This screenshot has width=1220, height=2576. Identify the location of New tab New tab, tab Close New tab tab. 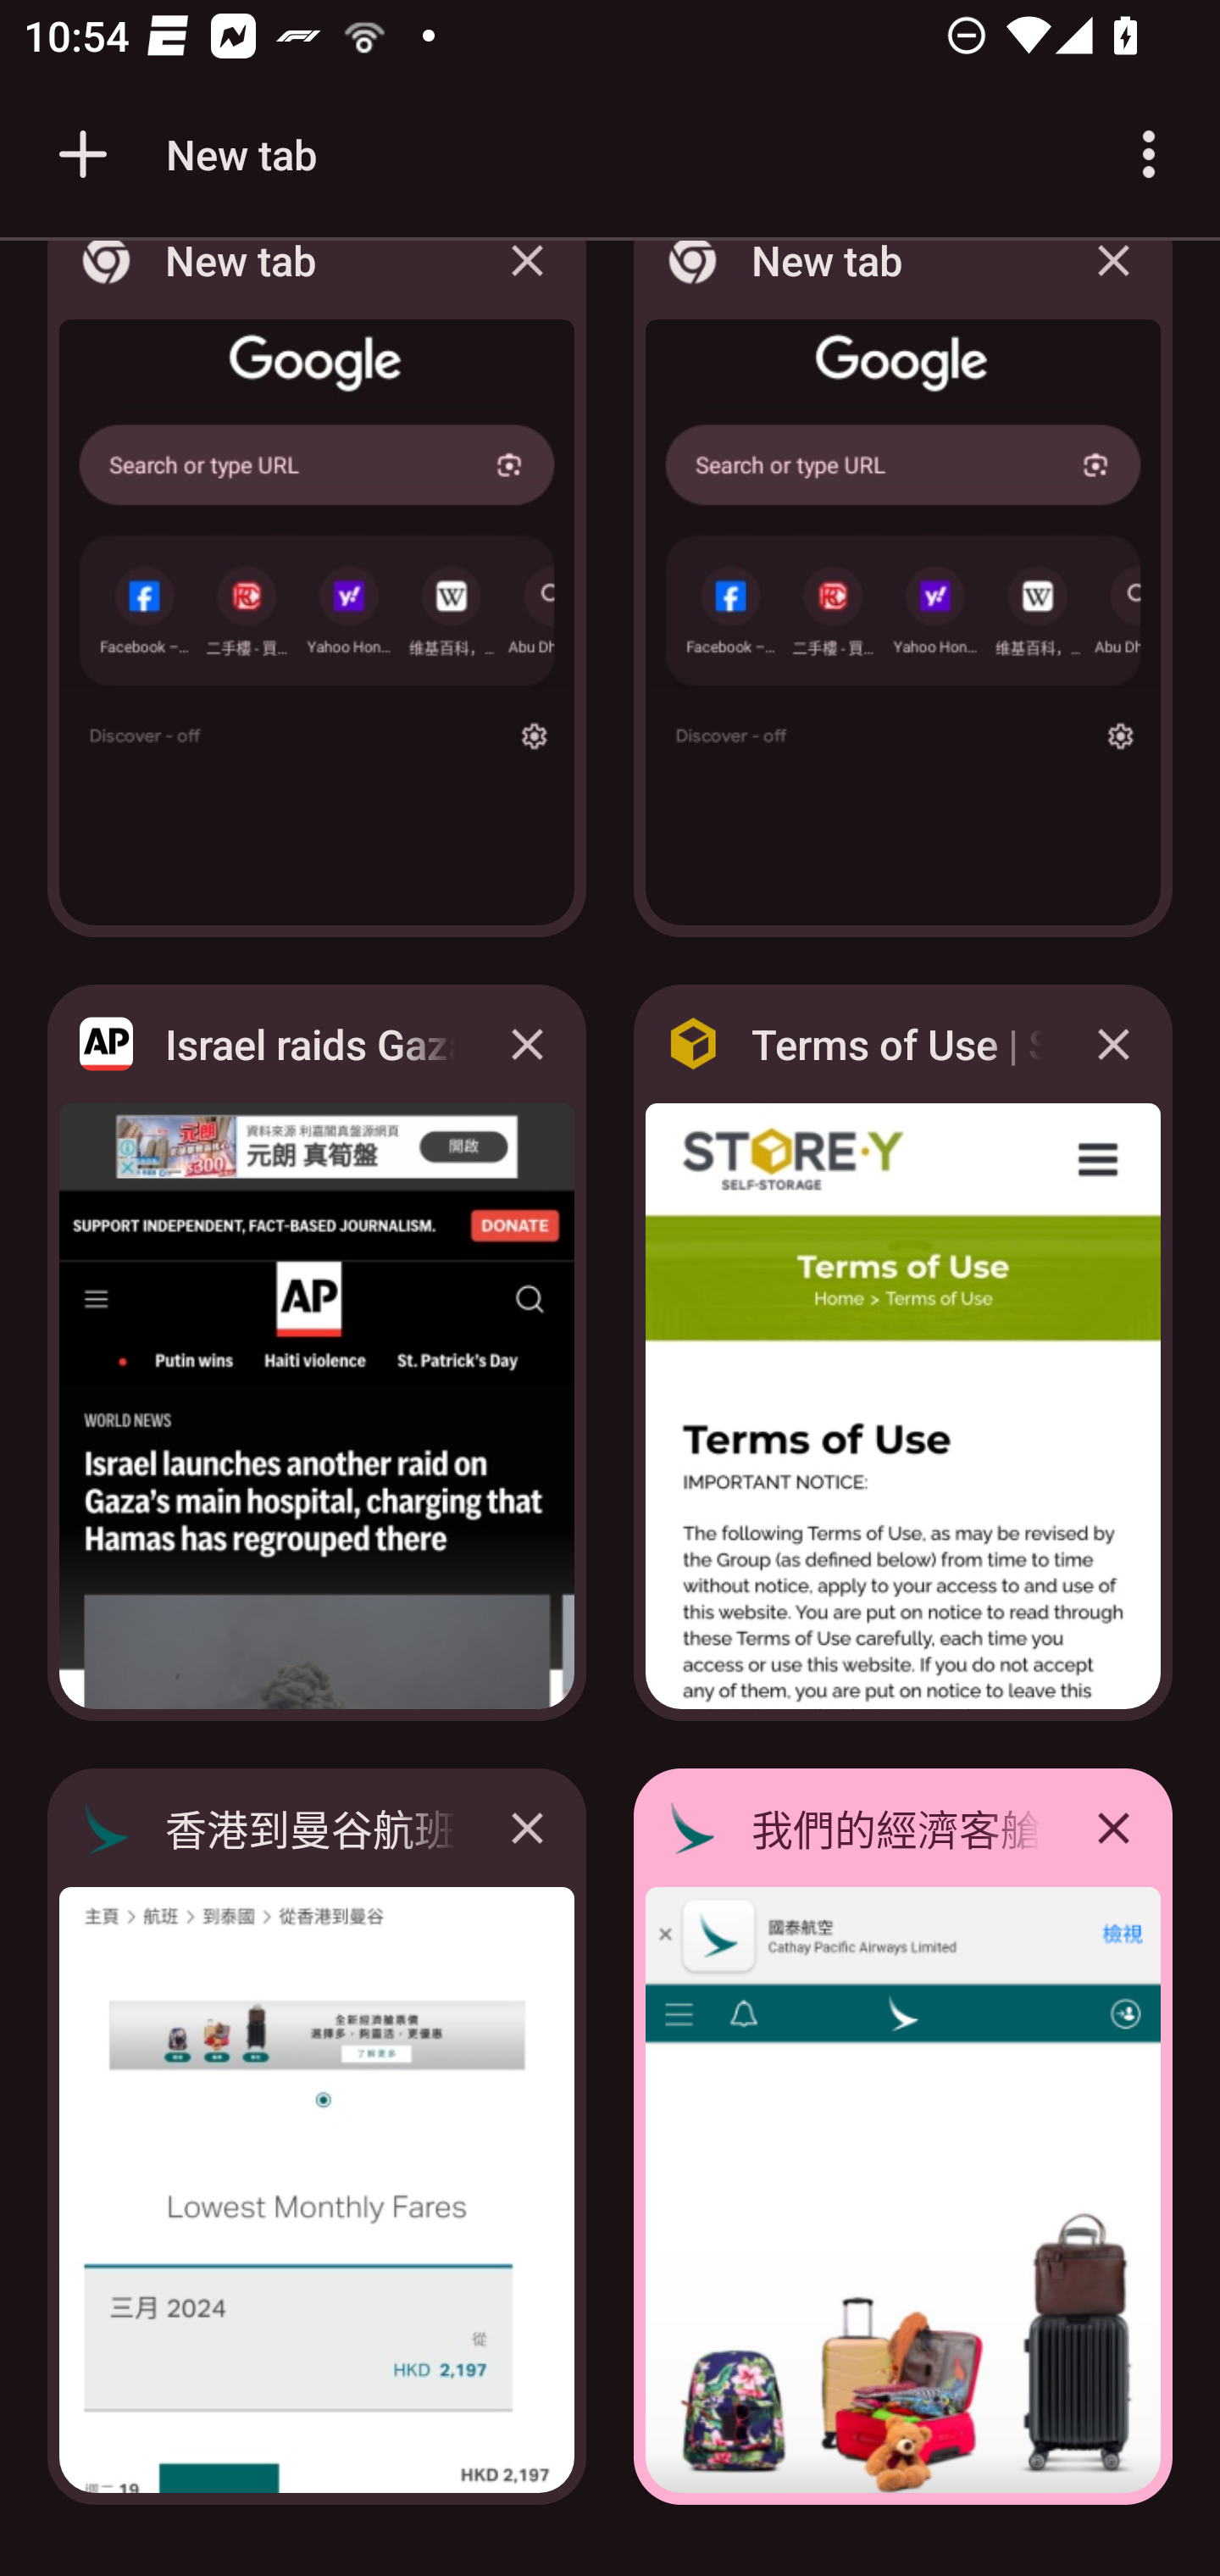
(317, 598).